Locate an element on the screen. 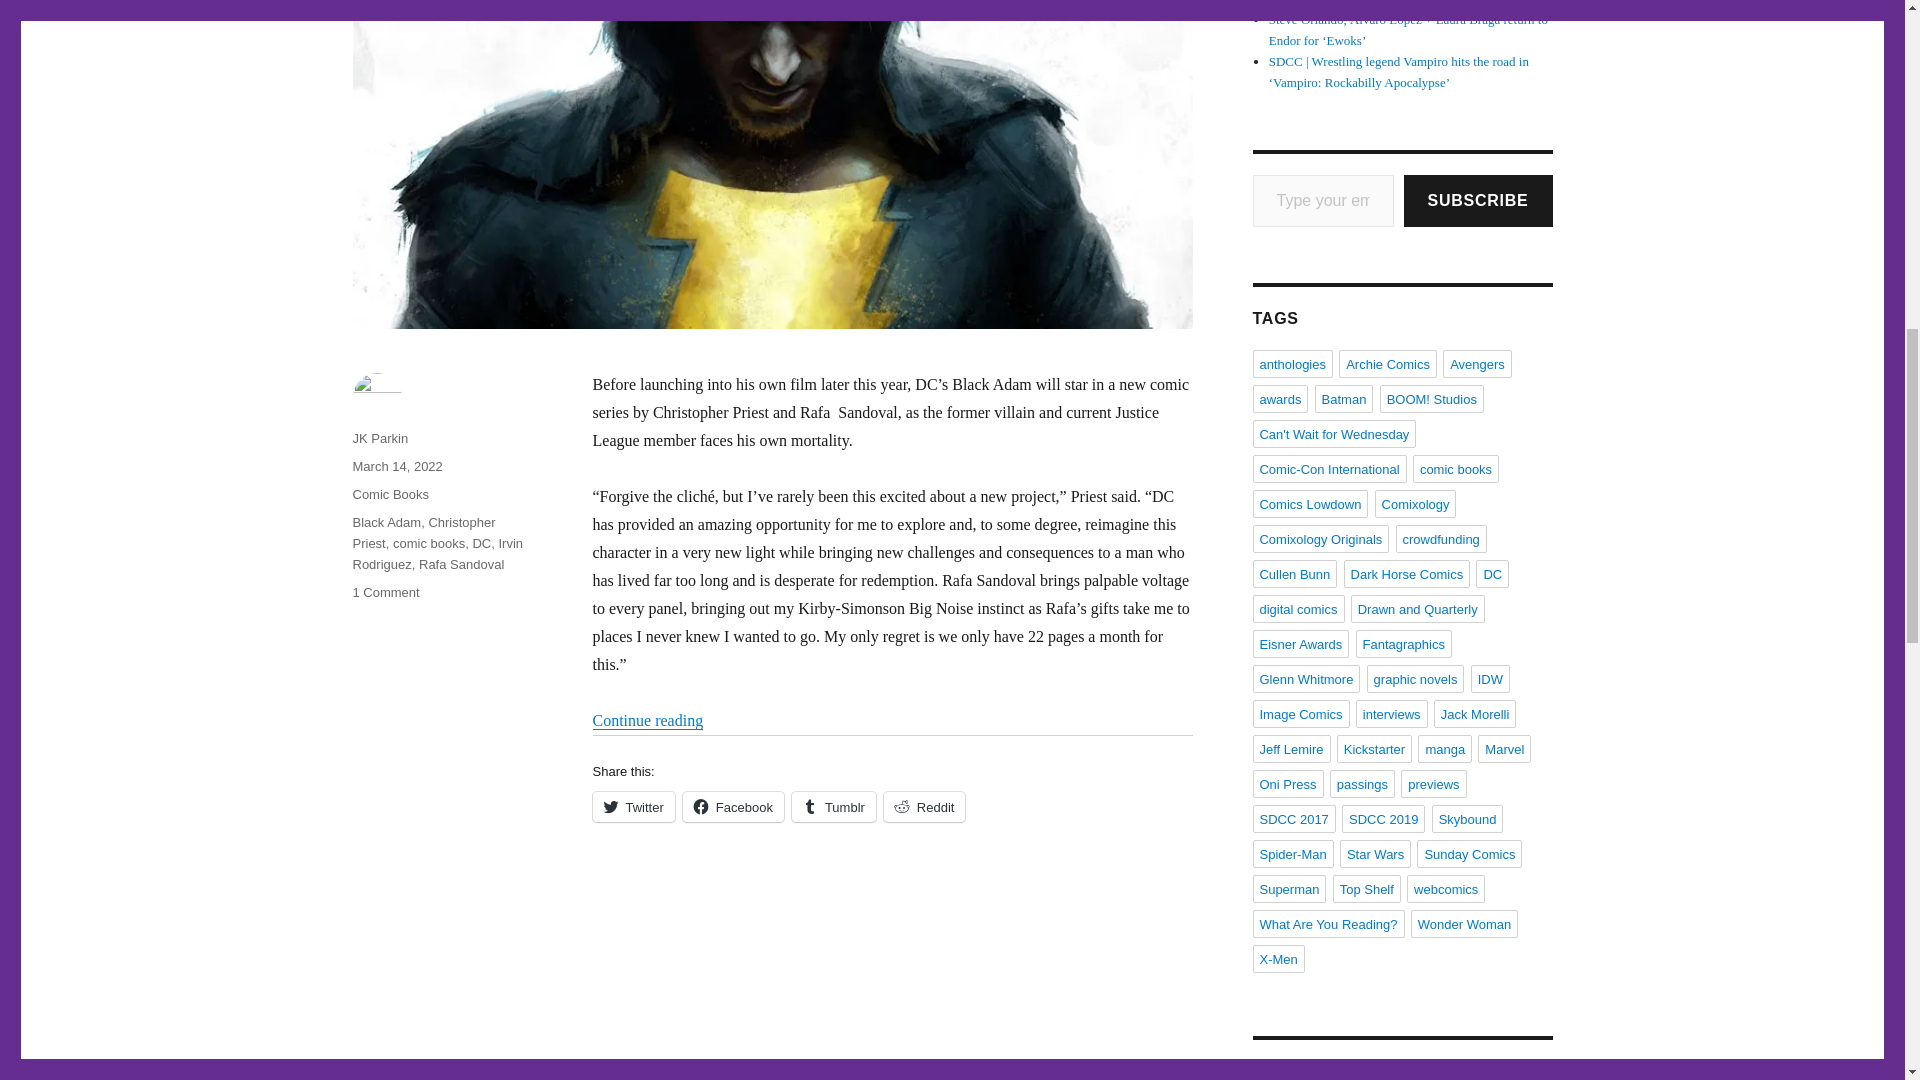  Christopher Priest is located at coordinates (423, 532).